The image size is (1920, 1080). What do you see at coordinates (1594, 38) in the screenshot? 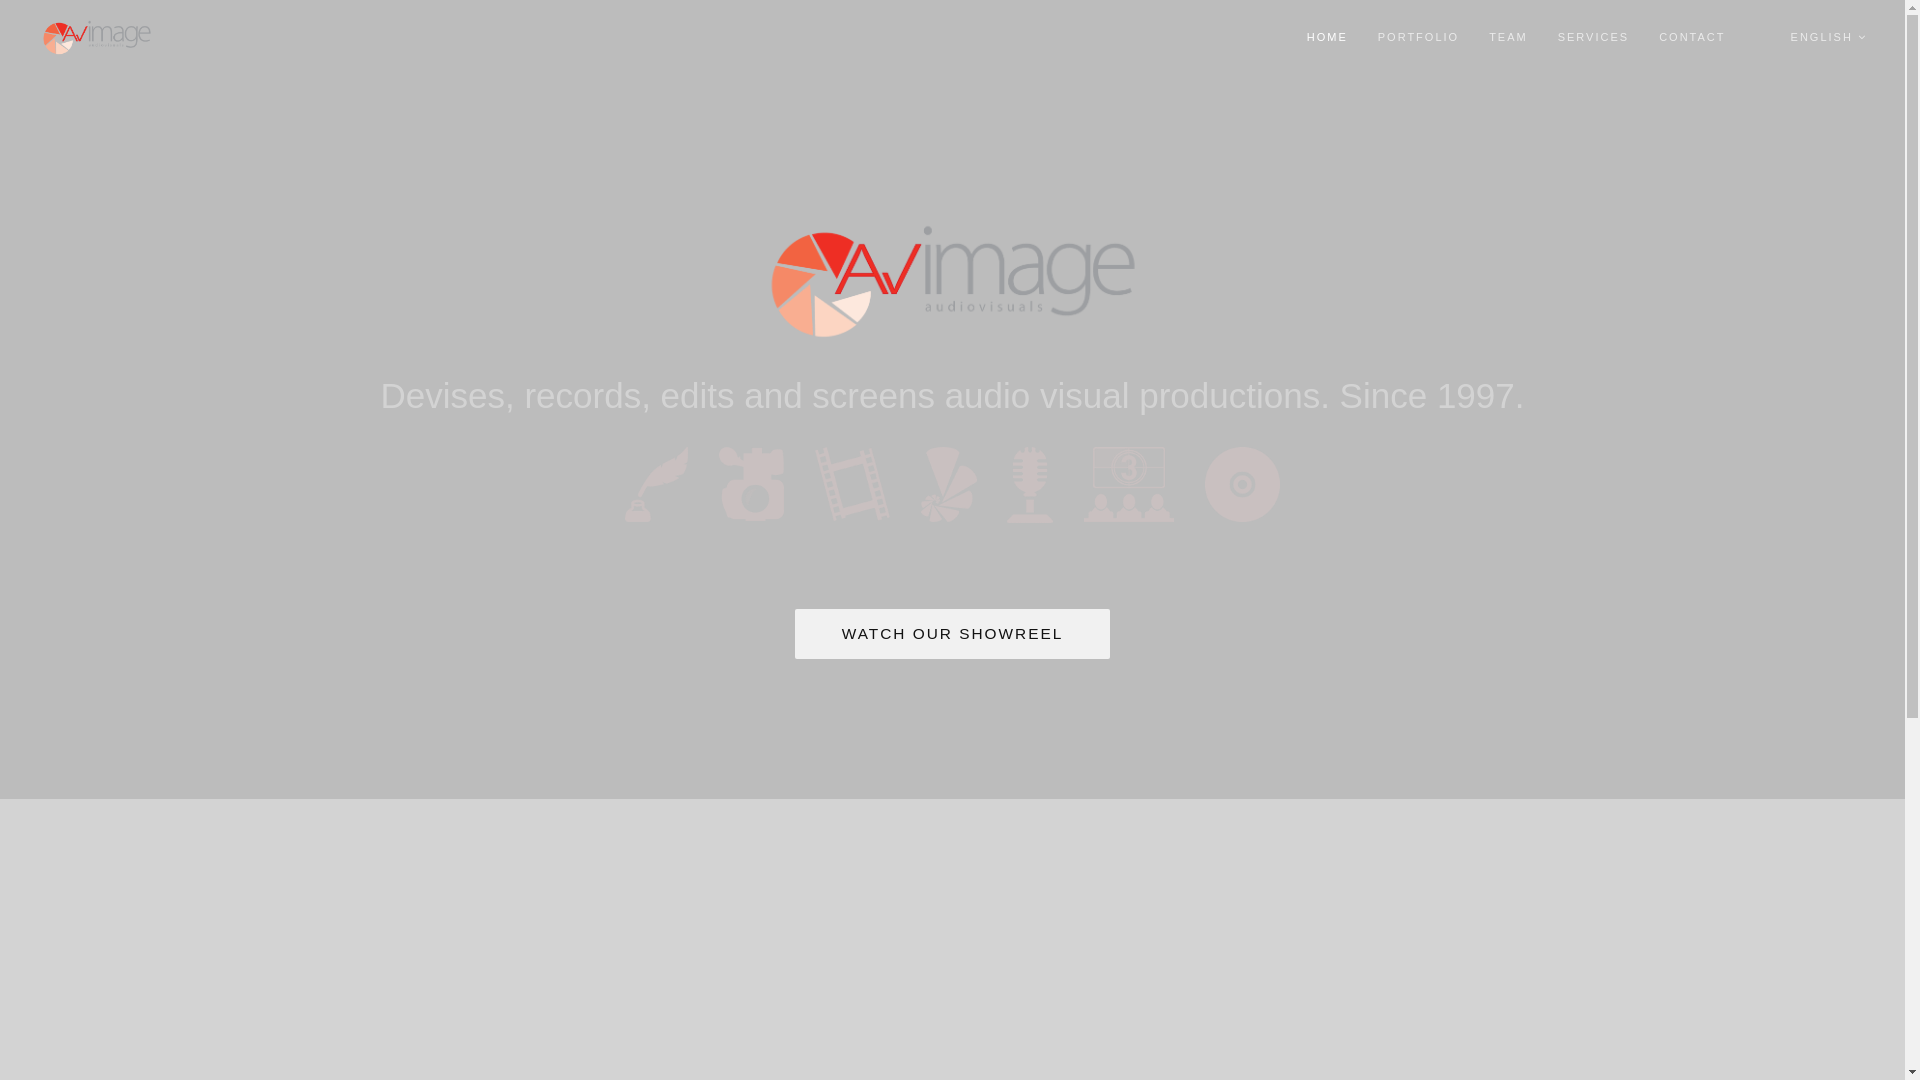
I see `SERVICES` at bounding box center [1594, 38].